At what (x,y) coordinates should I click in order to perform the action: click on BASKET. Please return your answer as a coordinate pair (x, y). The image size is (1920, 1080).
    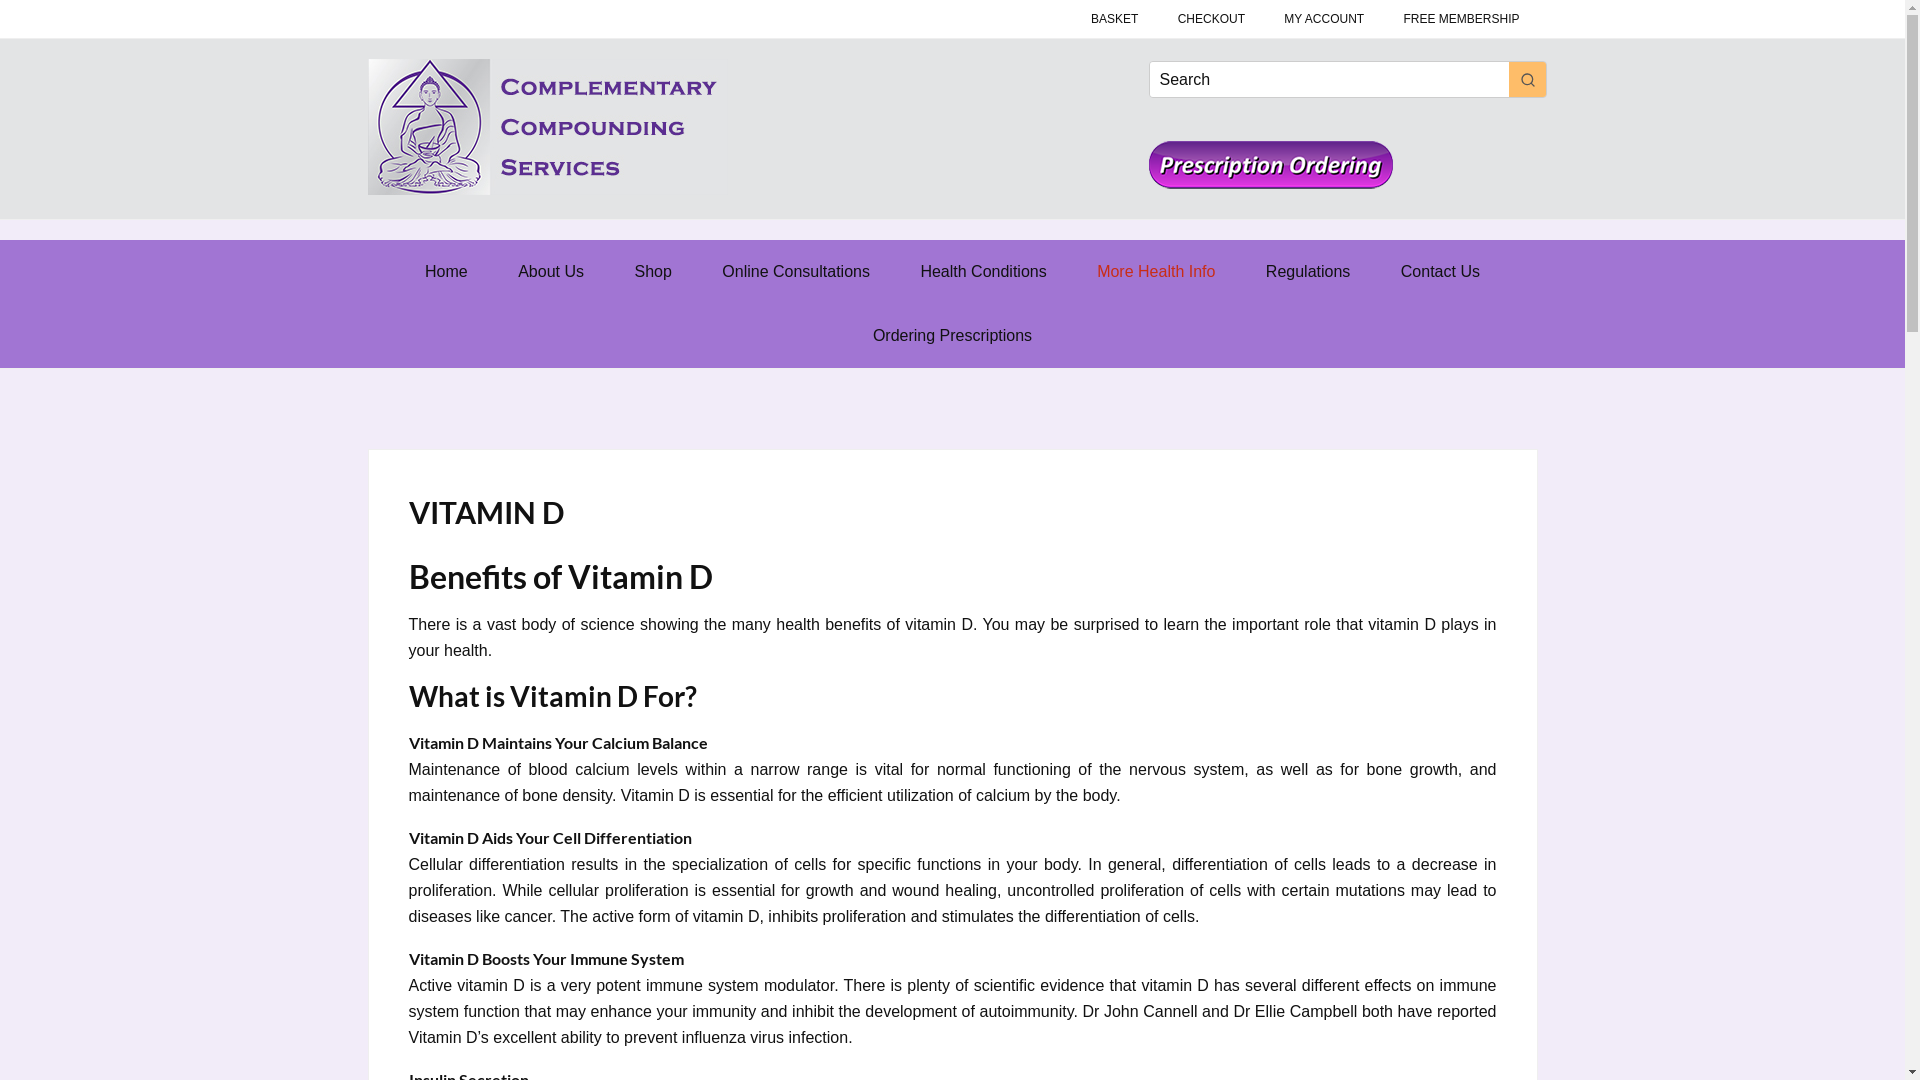
    Looking at the image, I should click on (1114, 19).